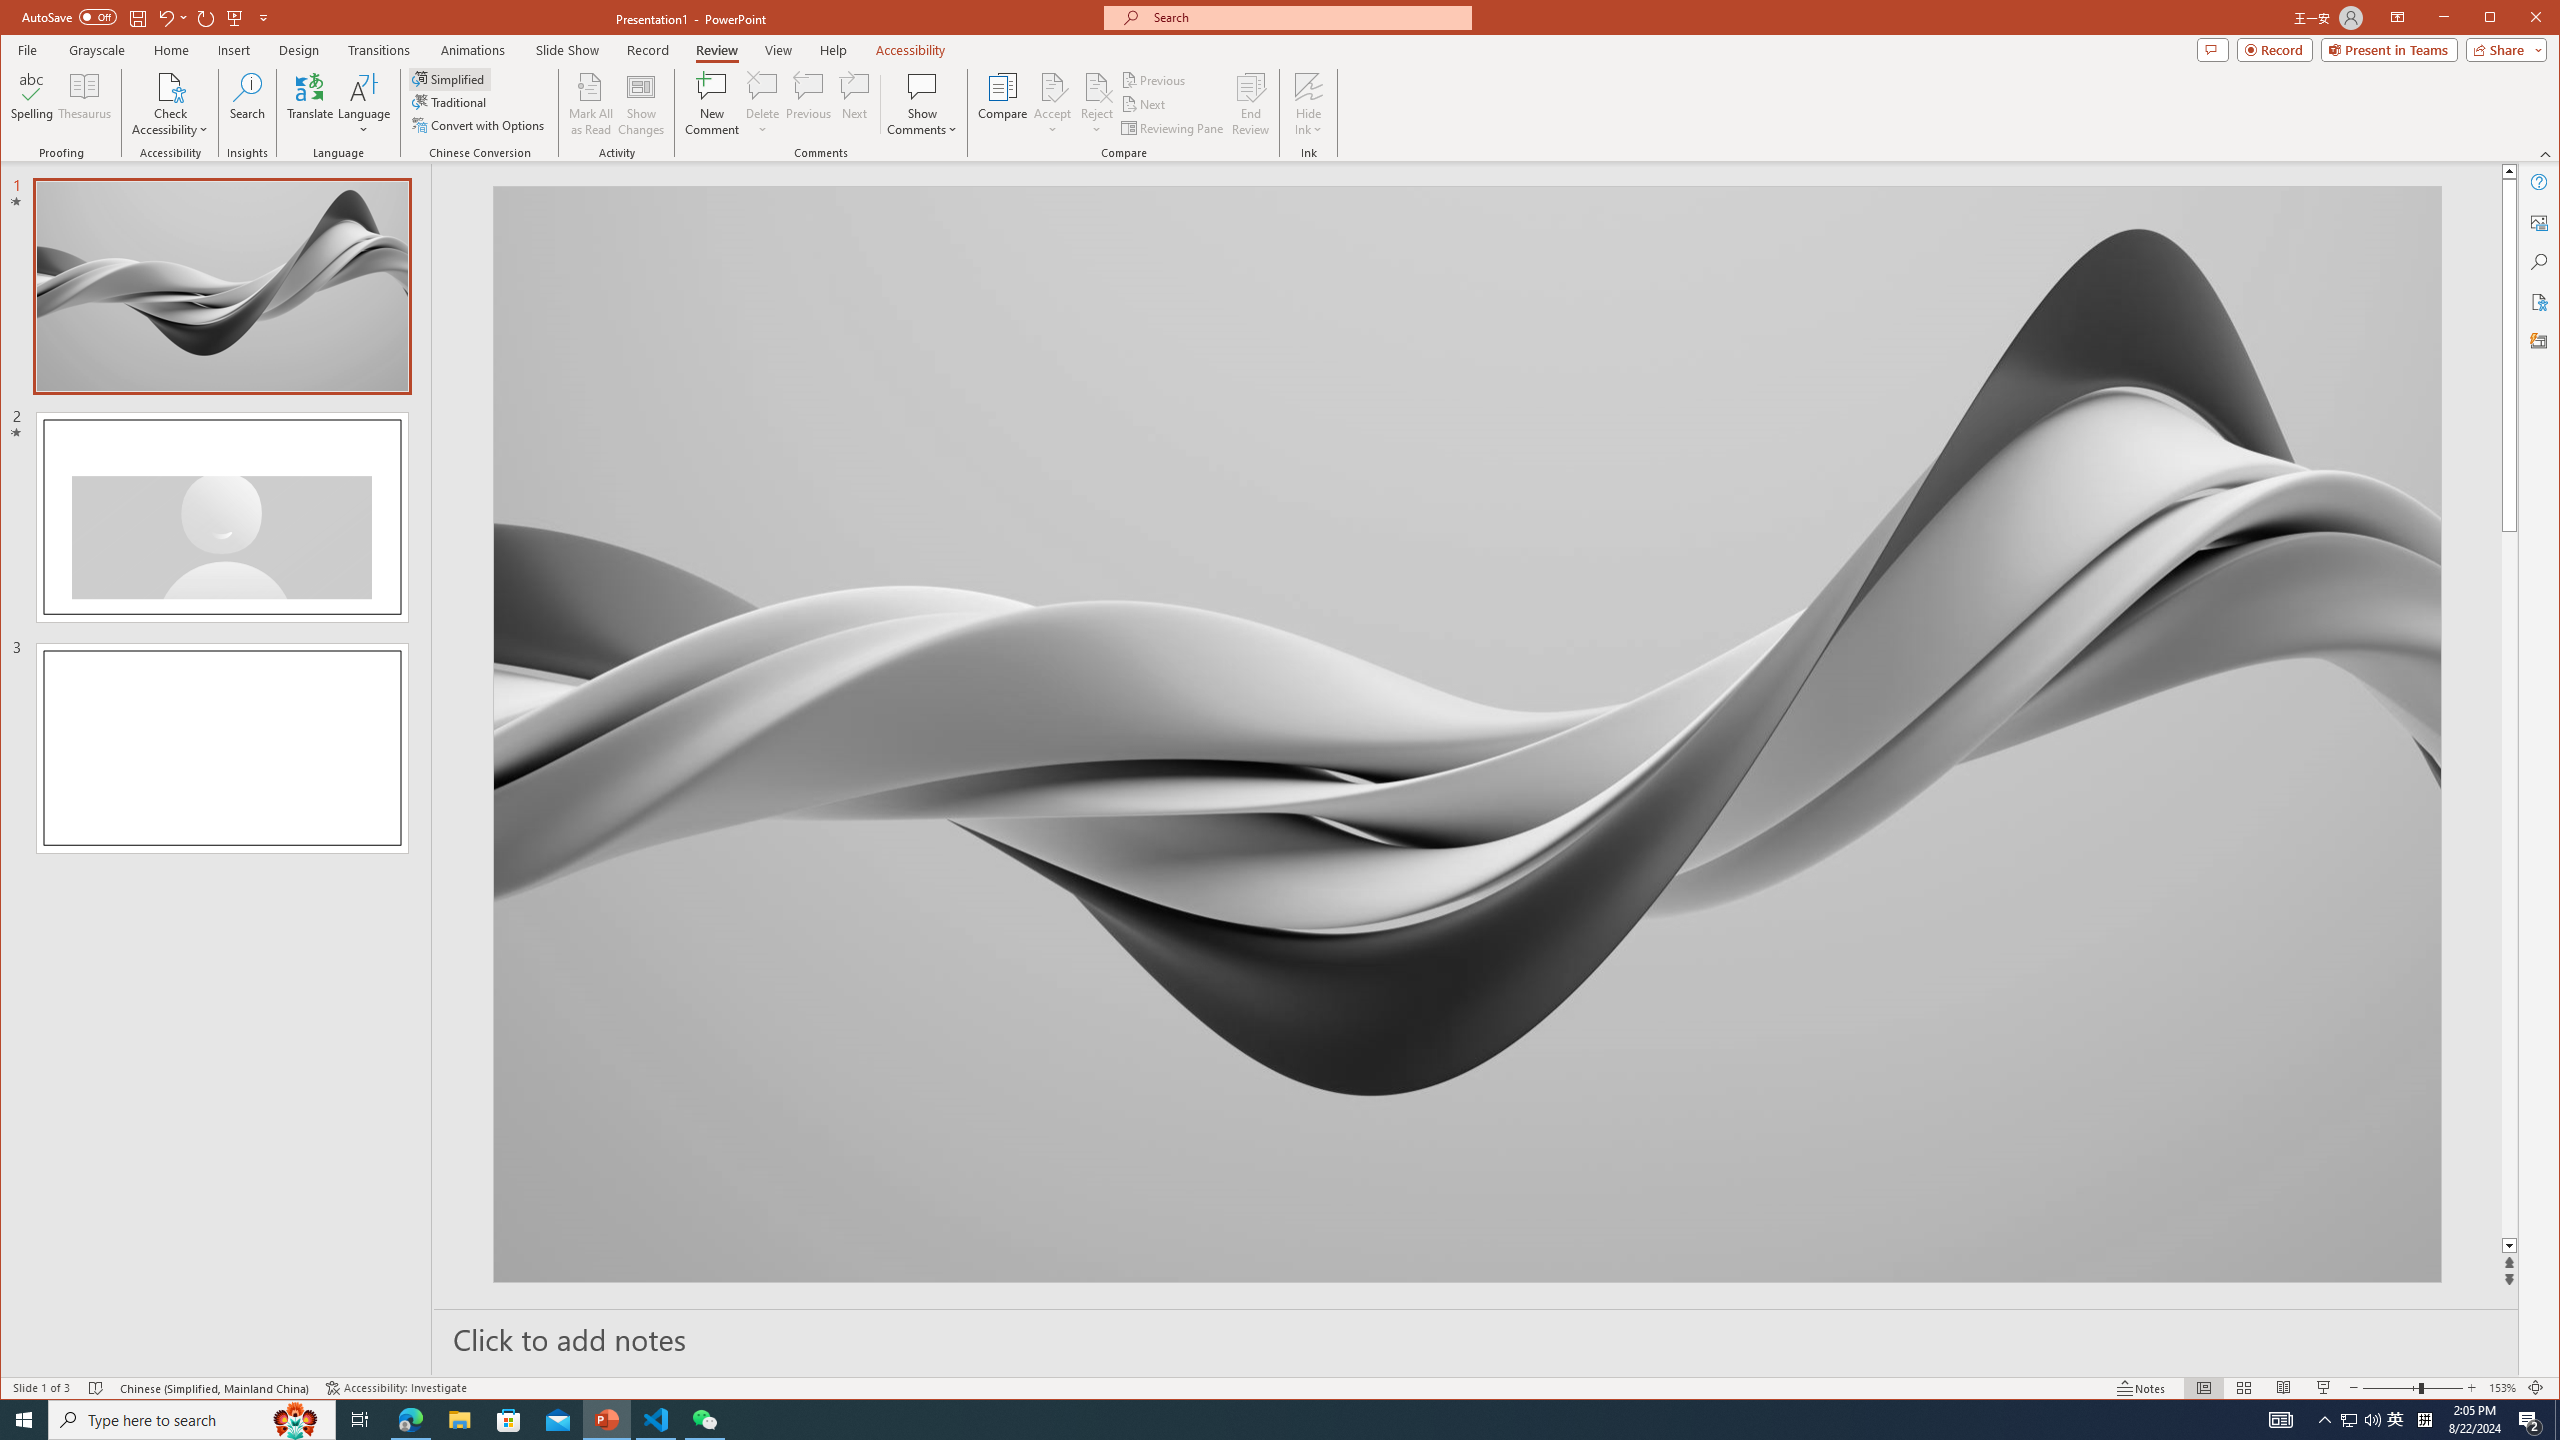 Image resolution: width=2560 pixels, height=1440 pixels. What do you see at coordinates (364, 104) in the screenshot?
I see `Language` at bounding box center [364, 104].